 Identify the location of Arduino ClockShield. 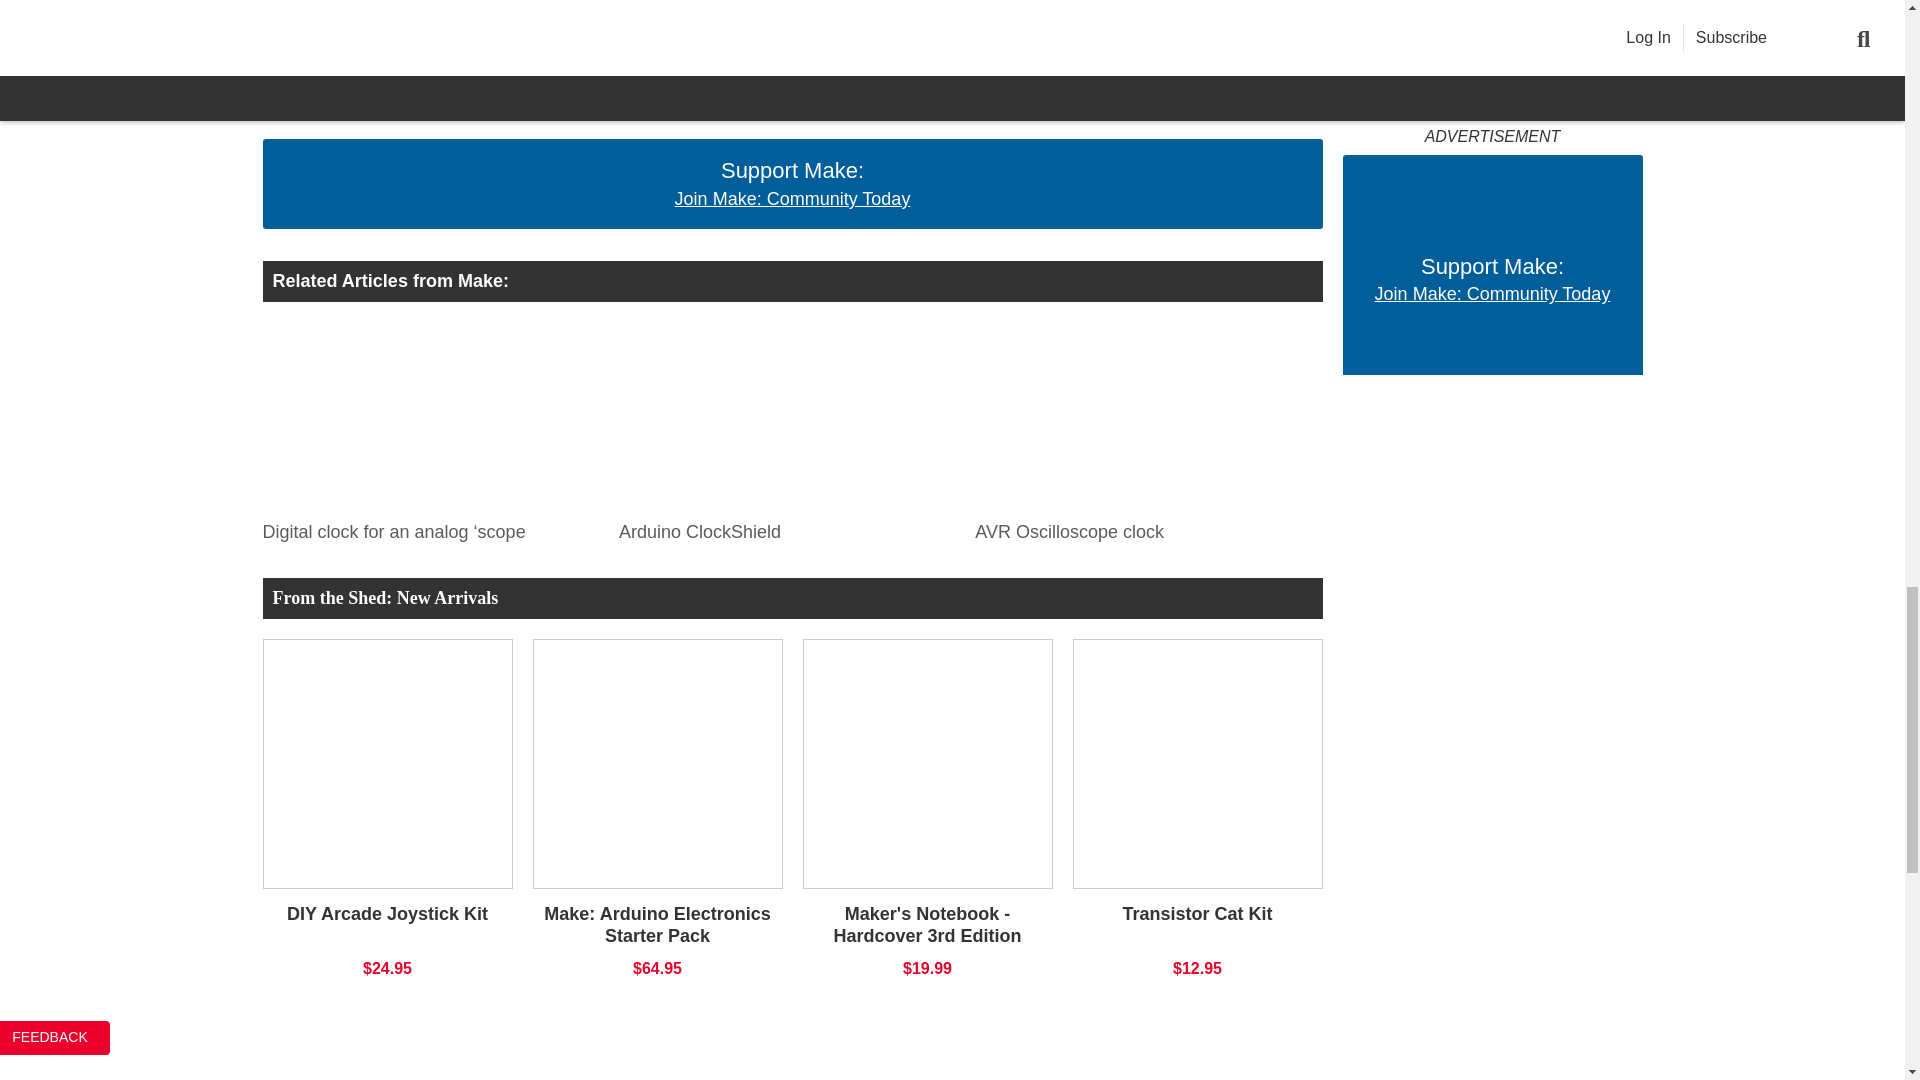
(786, 528).